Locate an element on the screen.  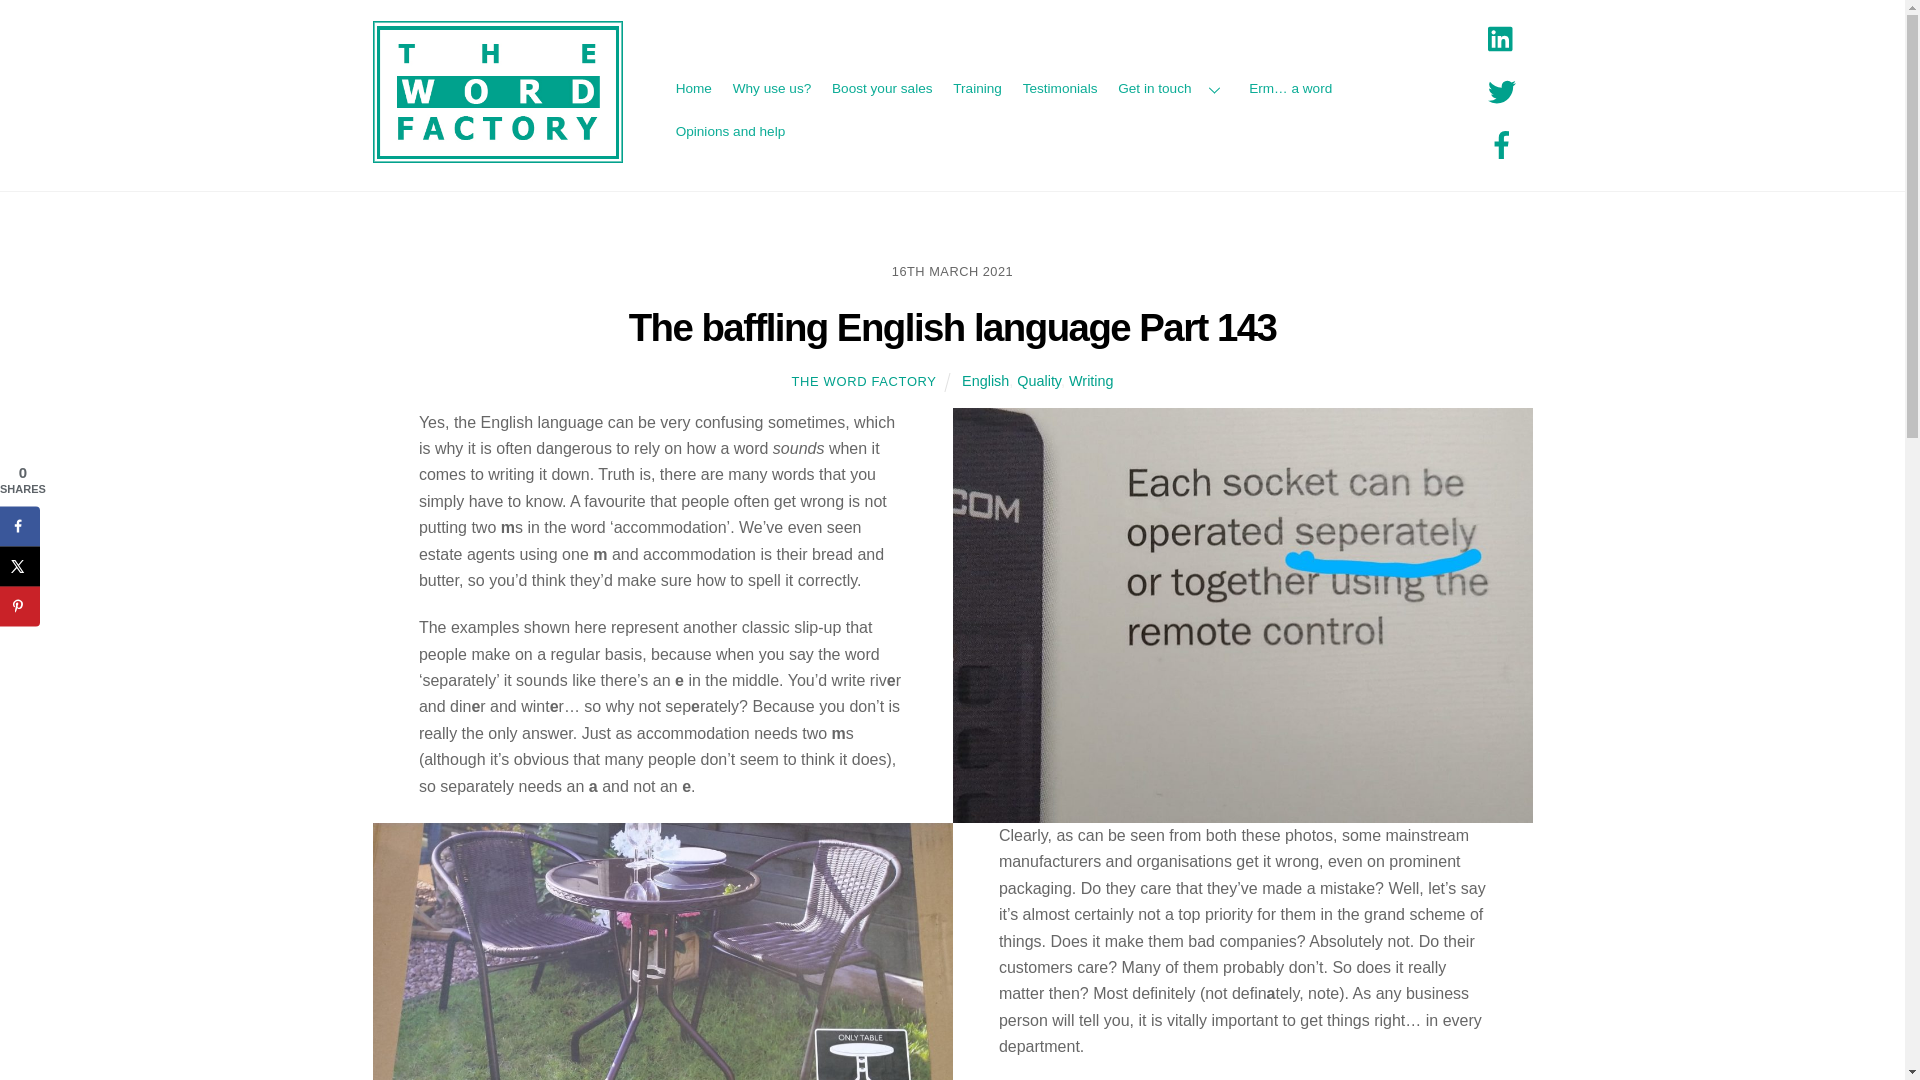
Home is located at coordinates (694, 90).